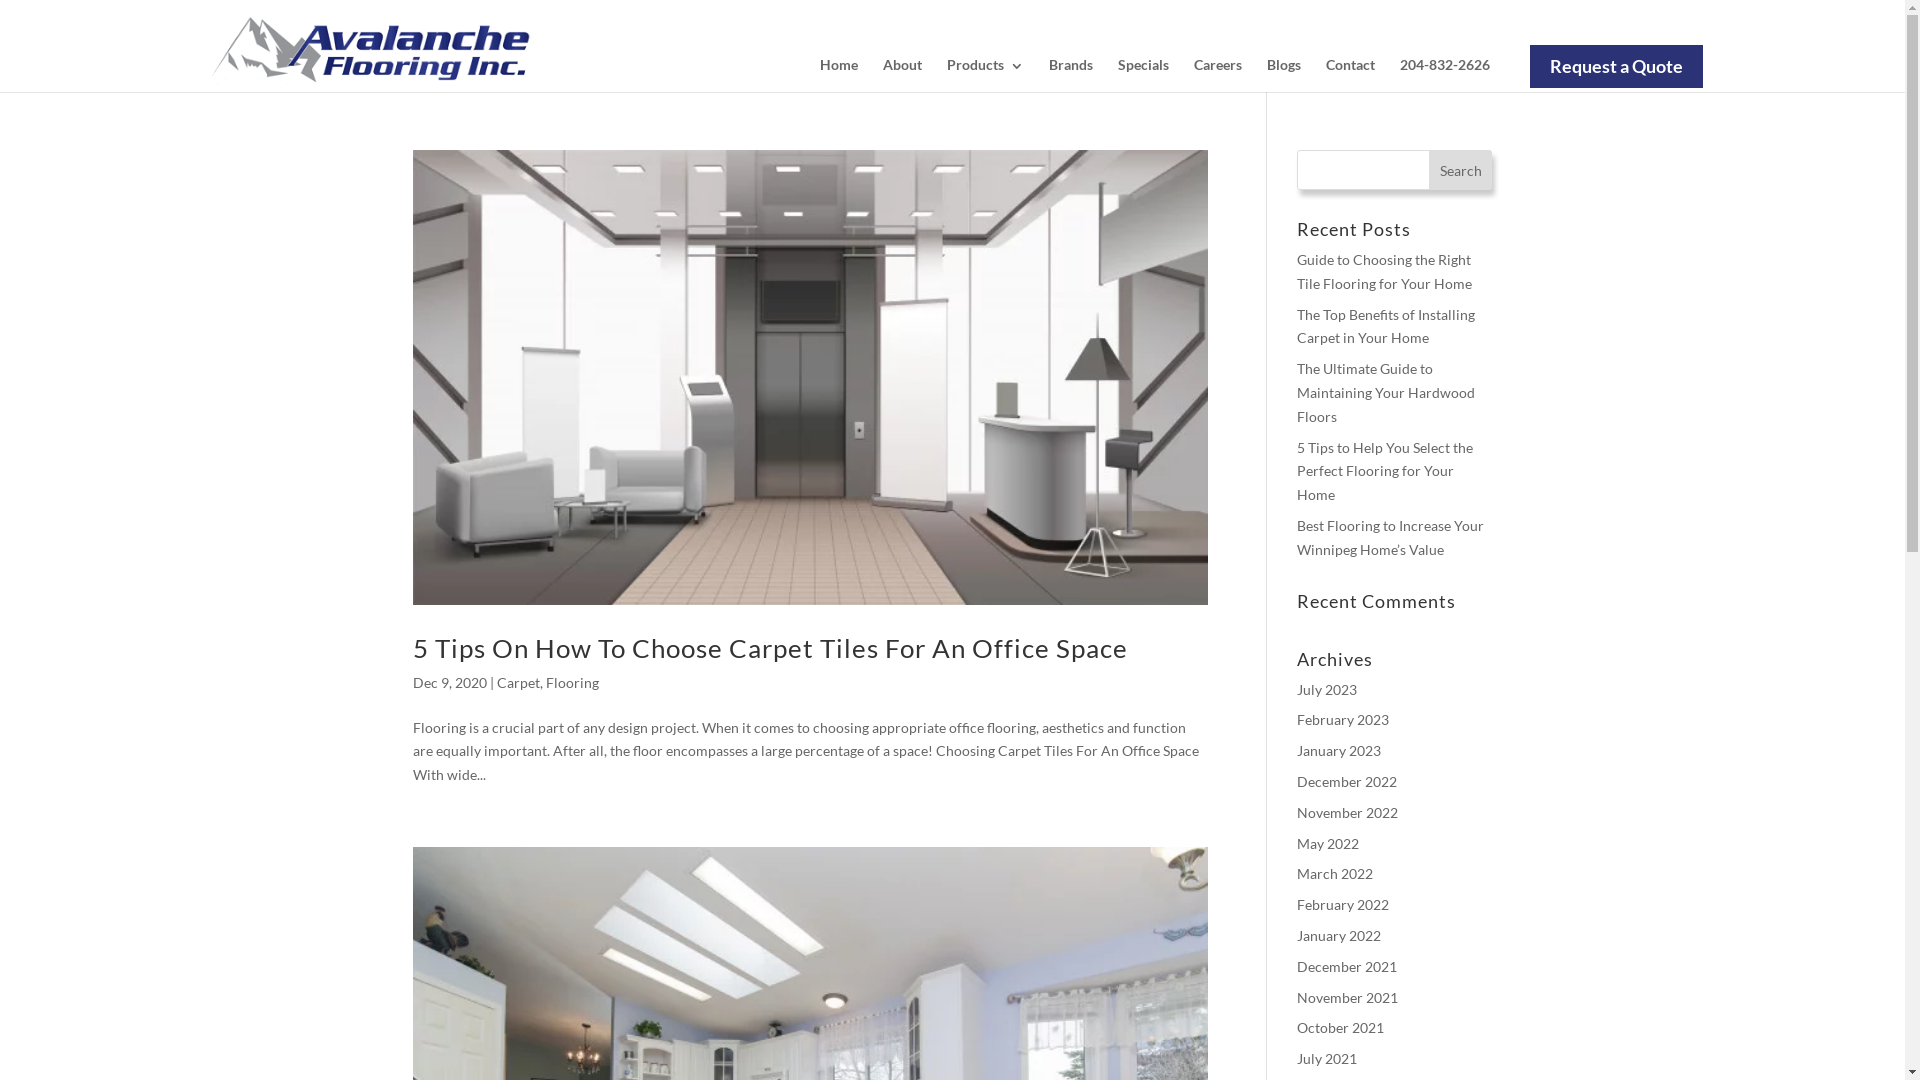  I want to click on About, so click(902, 68).